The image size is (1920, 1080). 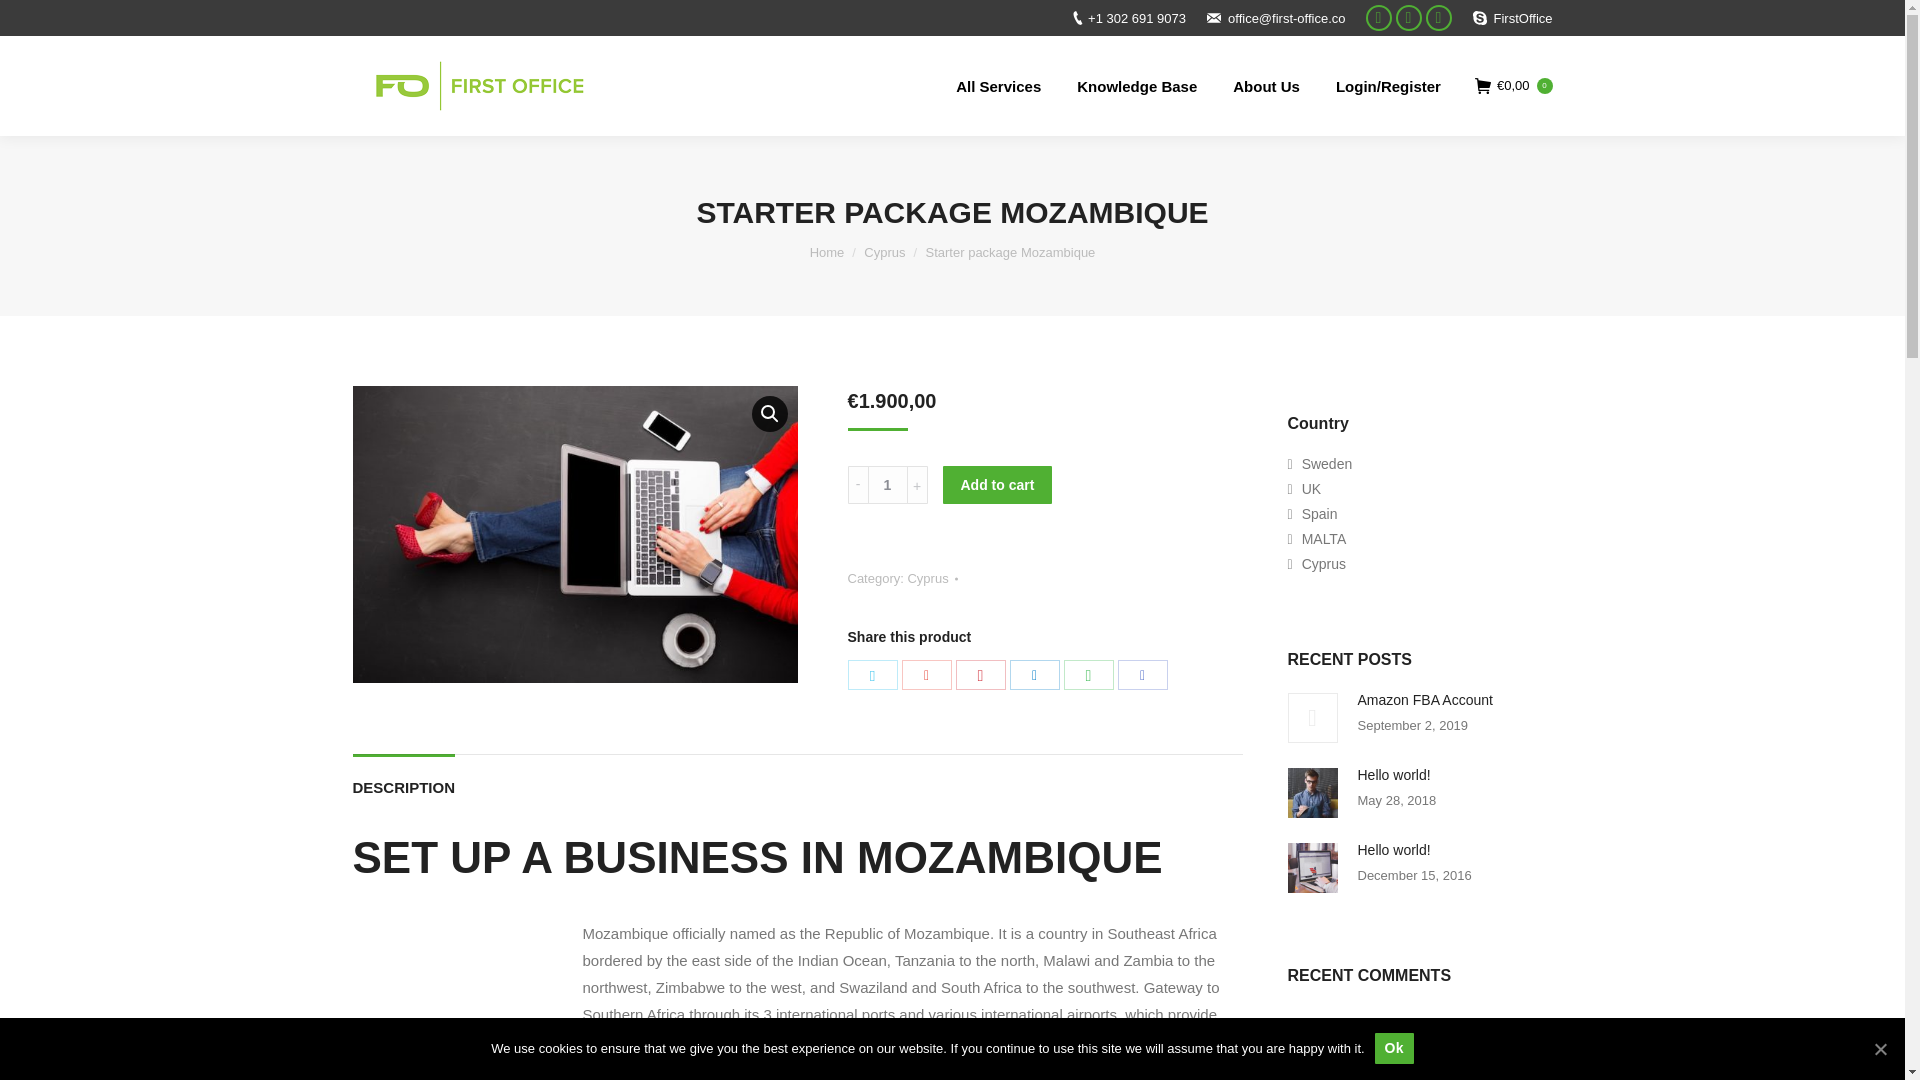 I want to click on About Us, so click(x=1266, y=86).